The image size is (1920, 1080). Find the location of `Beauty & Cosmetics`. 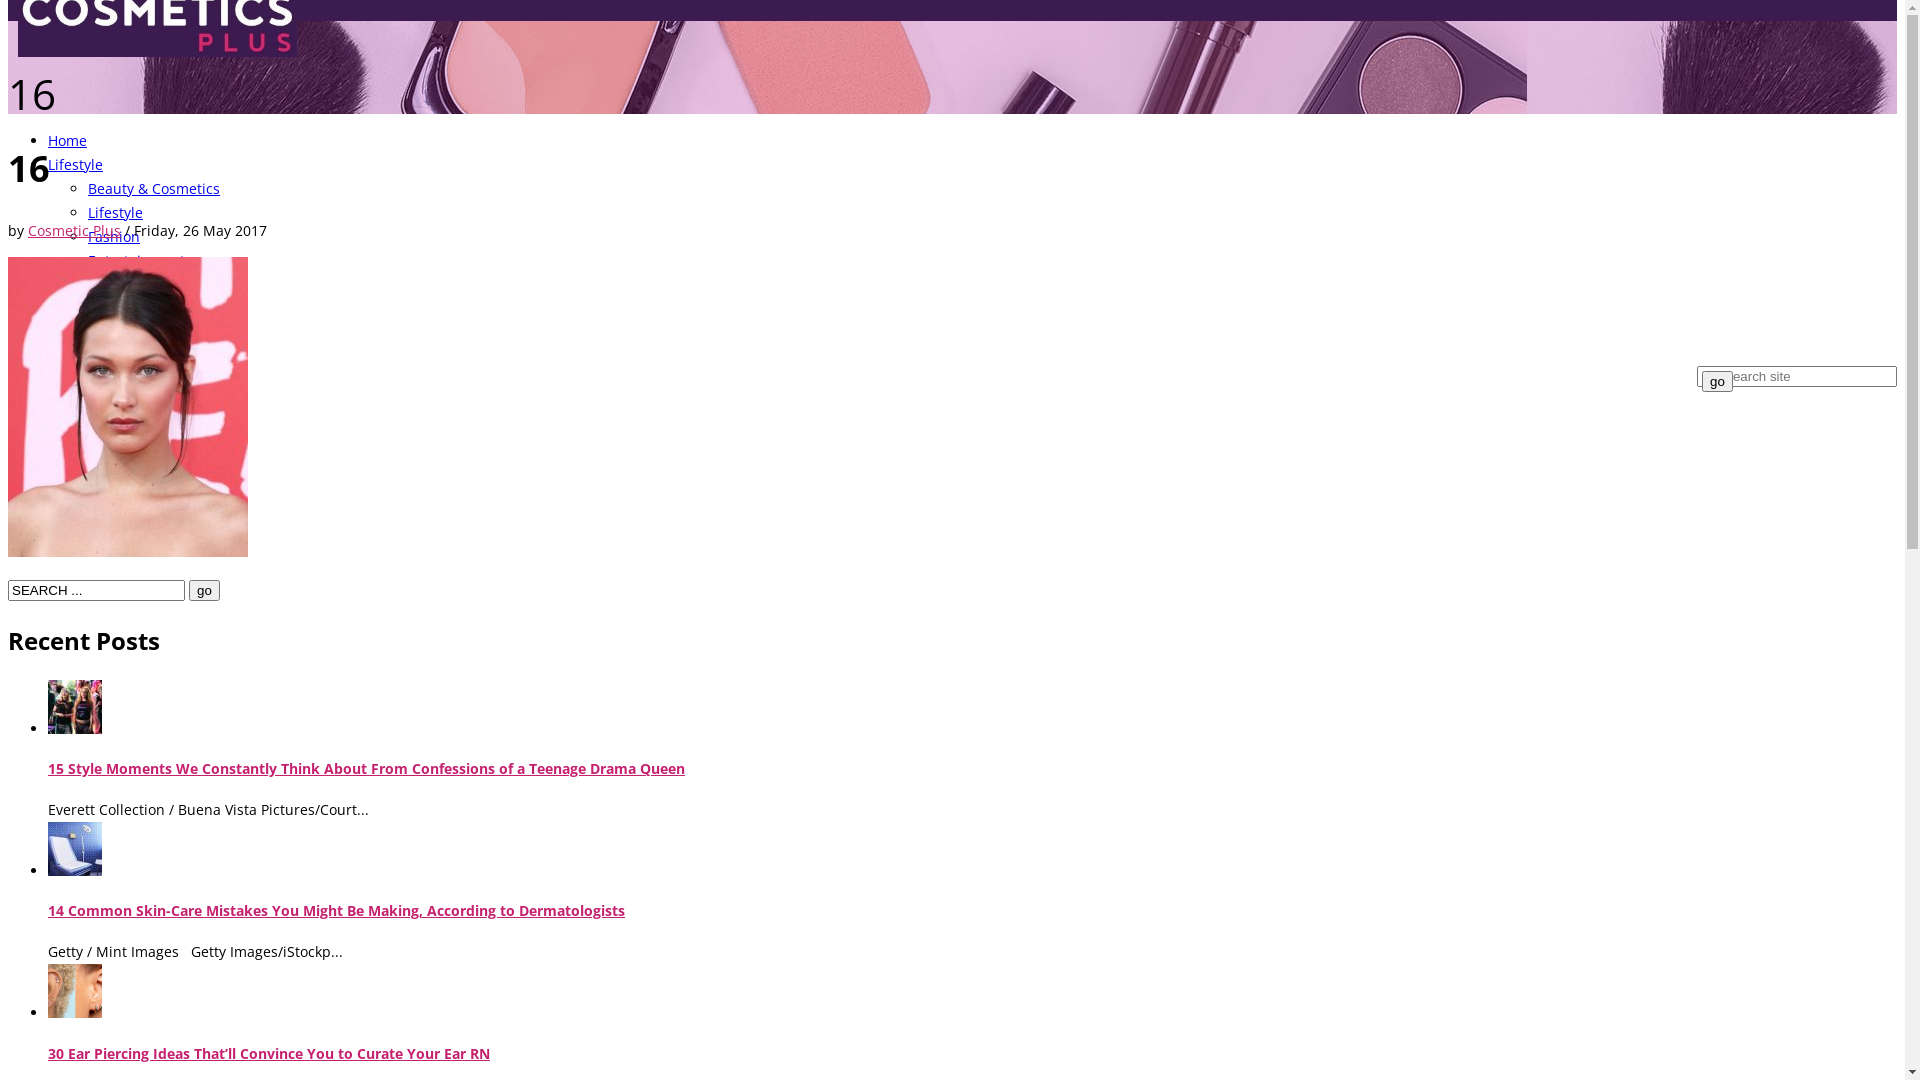

Beauty & Cosmetics is located at coordinates (154, 188).